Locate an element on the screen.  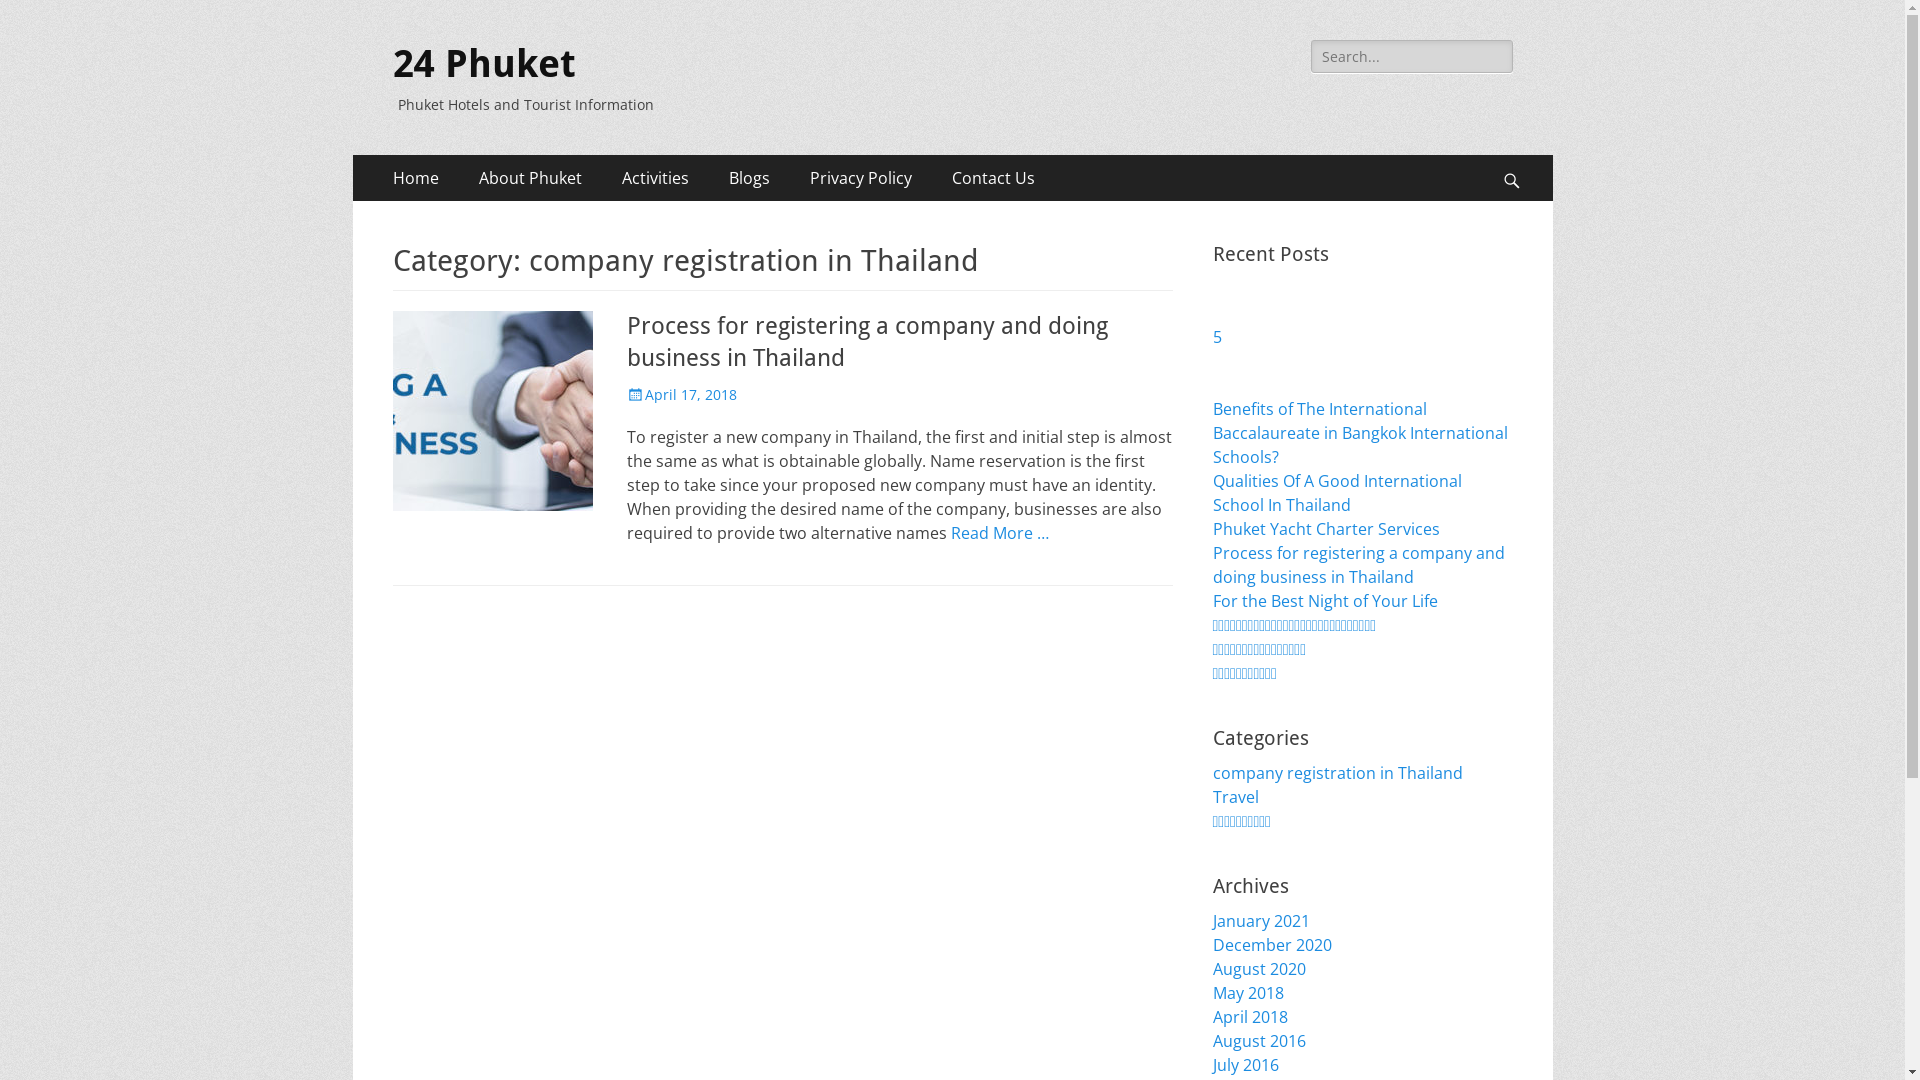
Travel is located at coordinates (1235, 797).